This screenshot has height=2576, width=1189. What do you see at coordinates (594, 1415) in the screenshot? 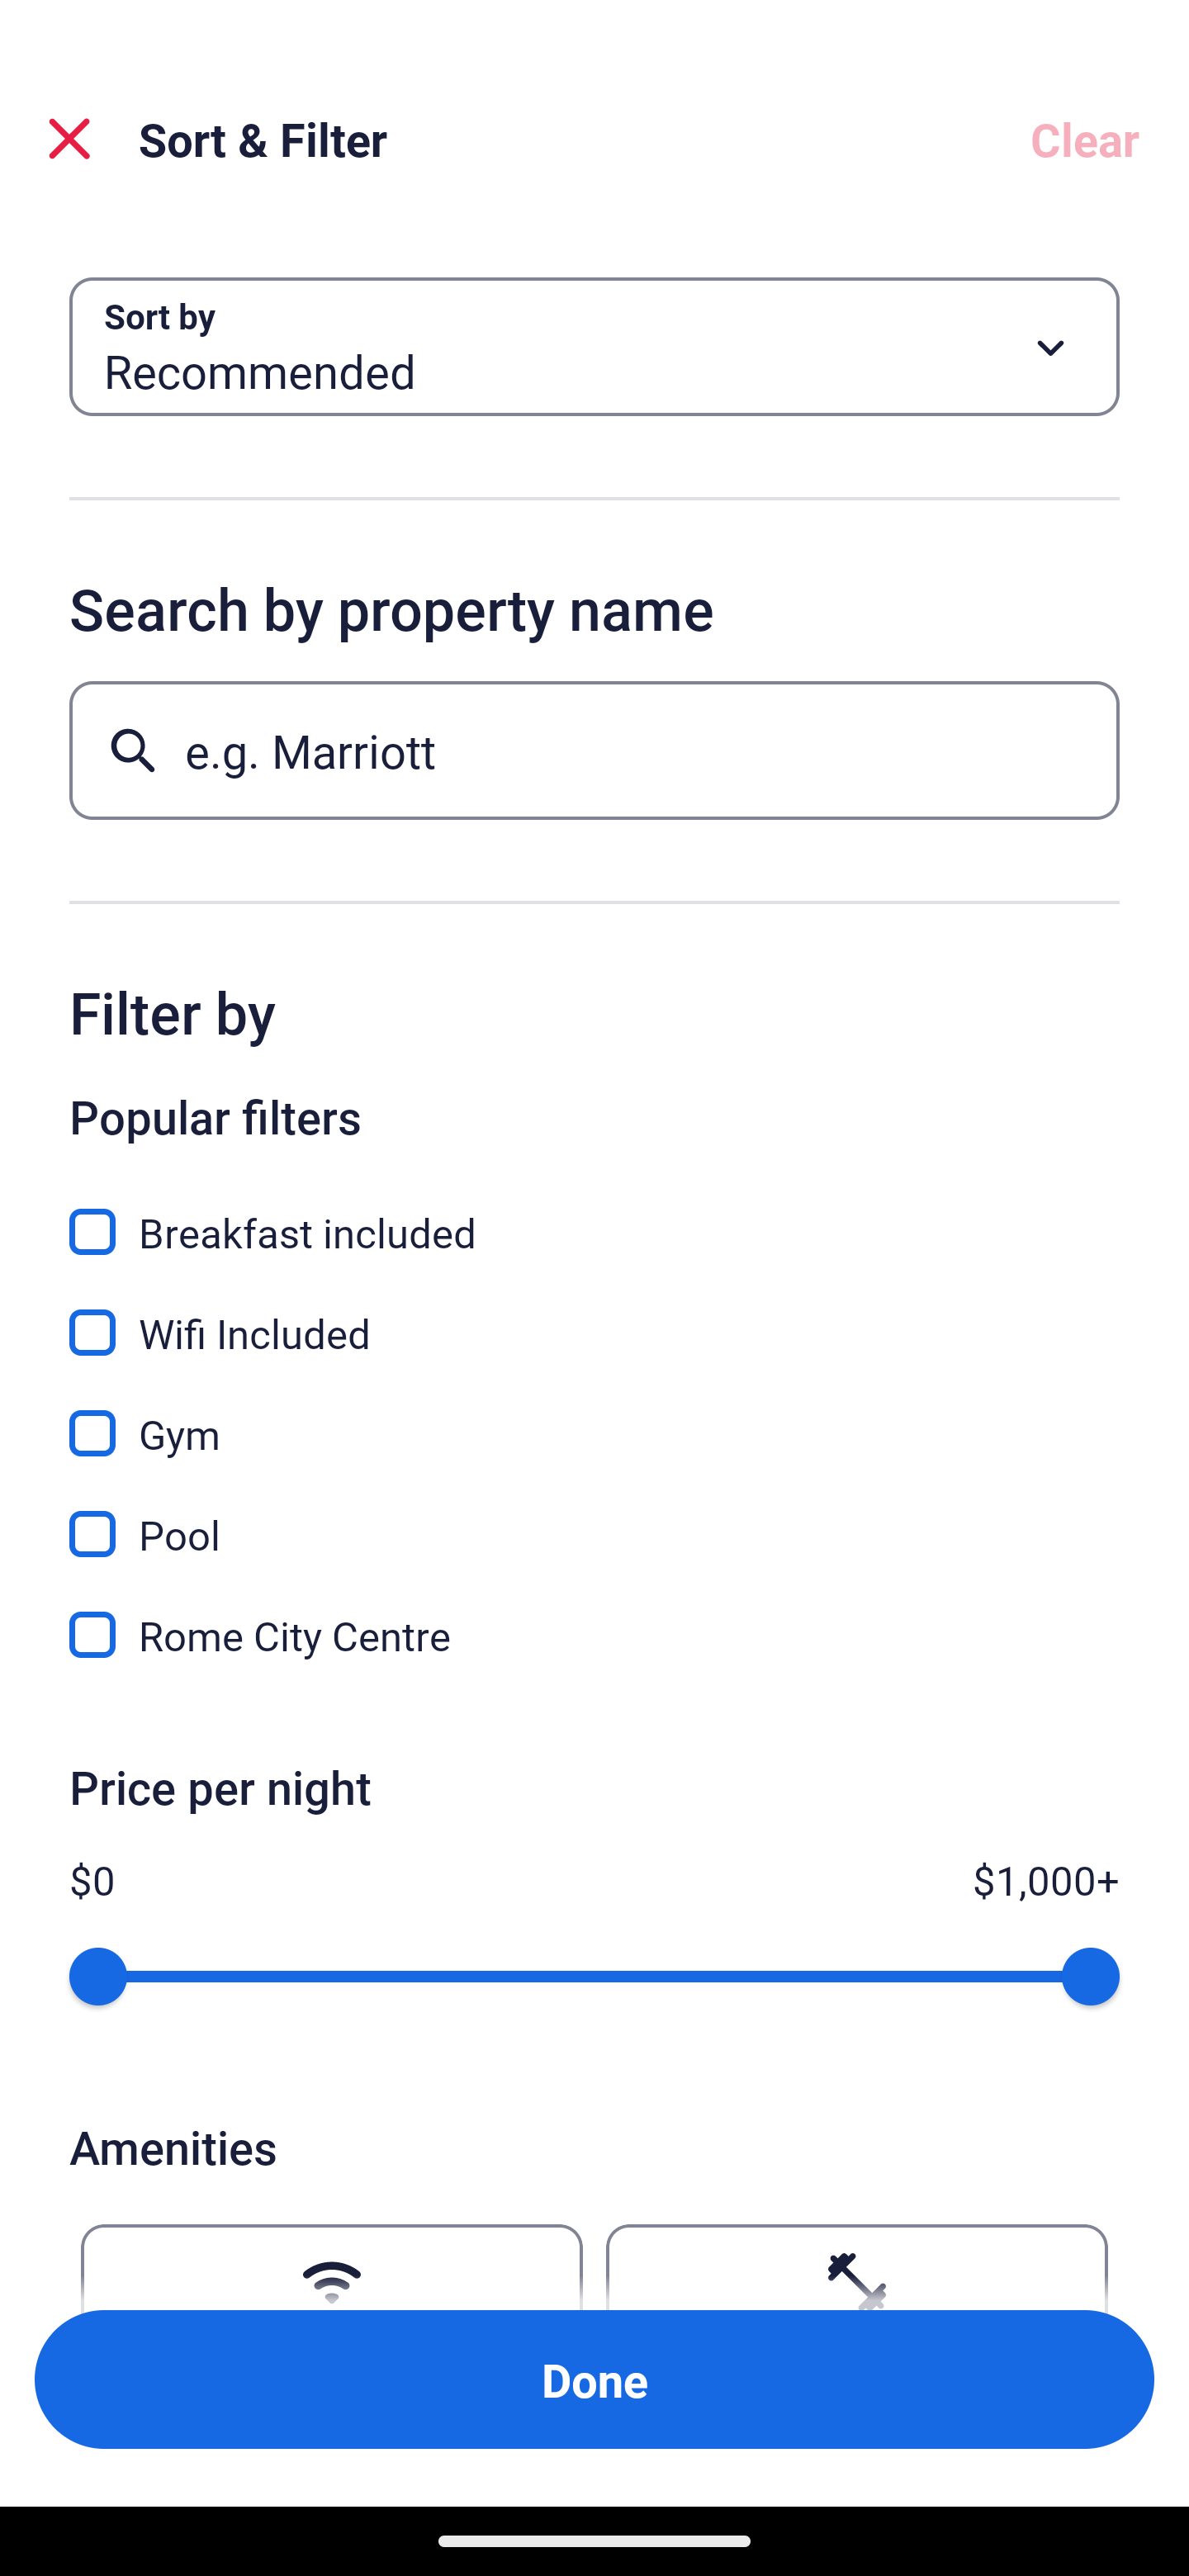
I see `Gym, Gym` at bounding box center [594, 1415].